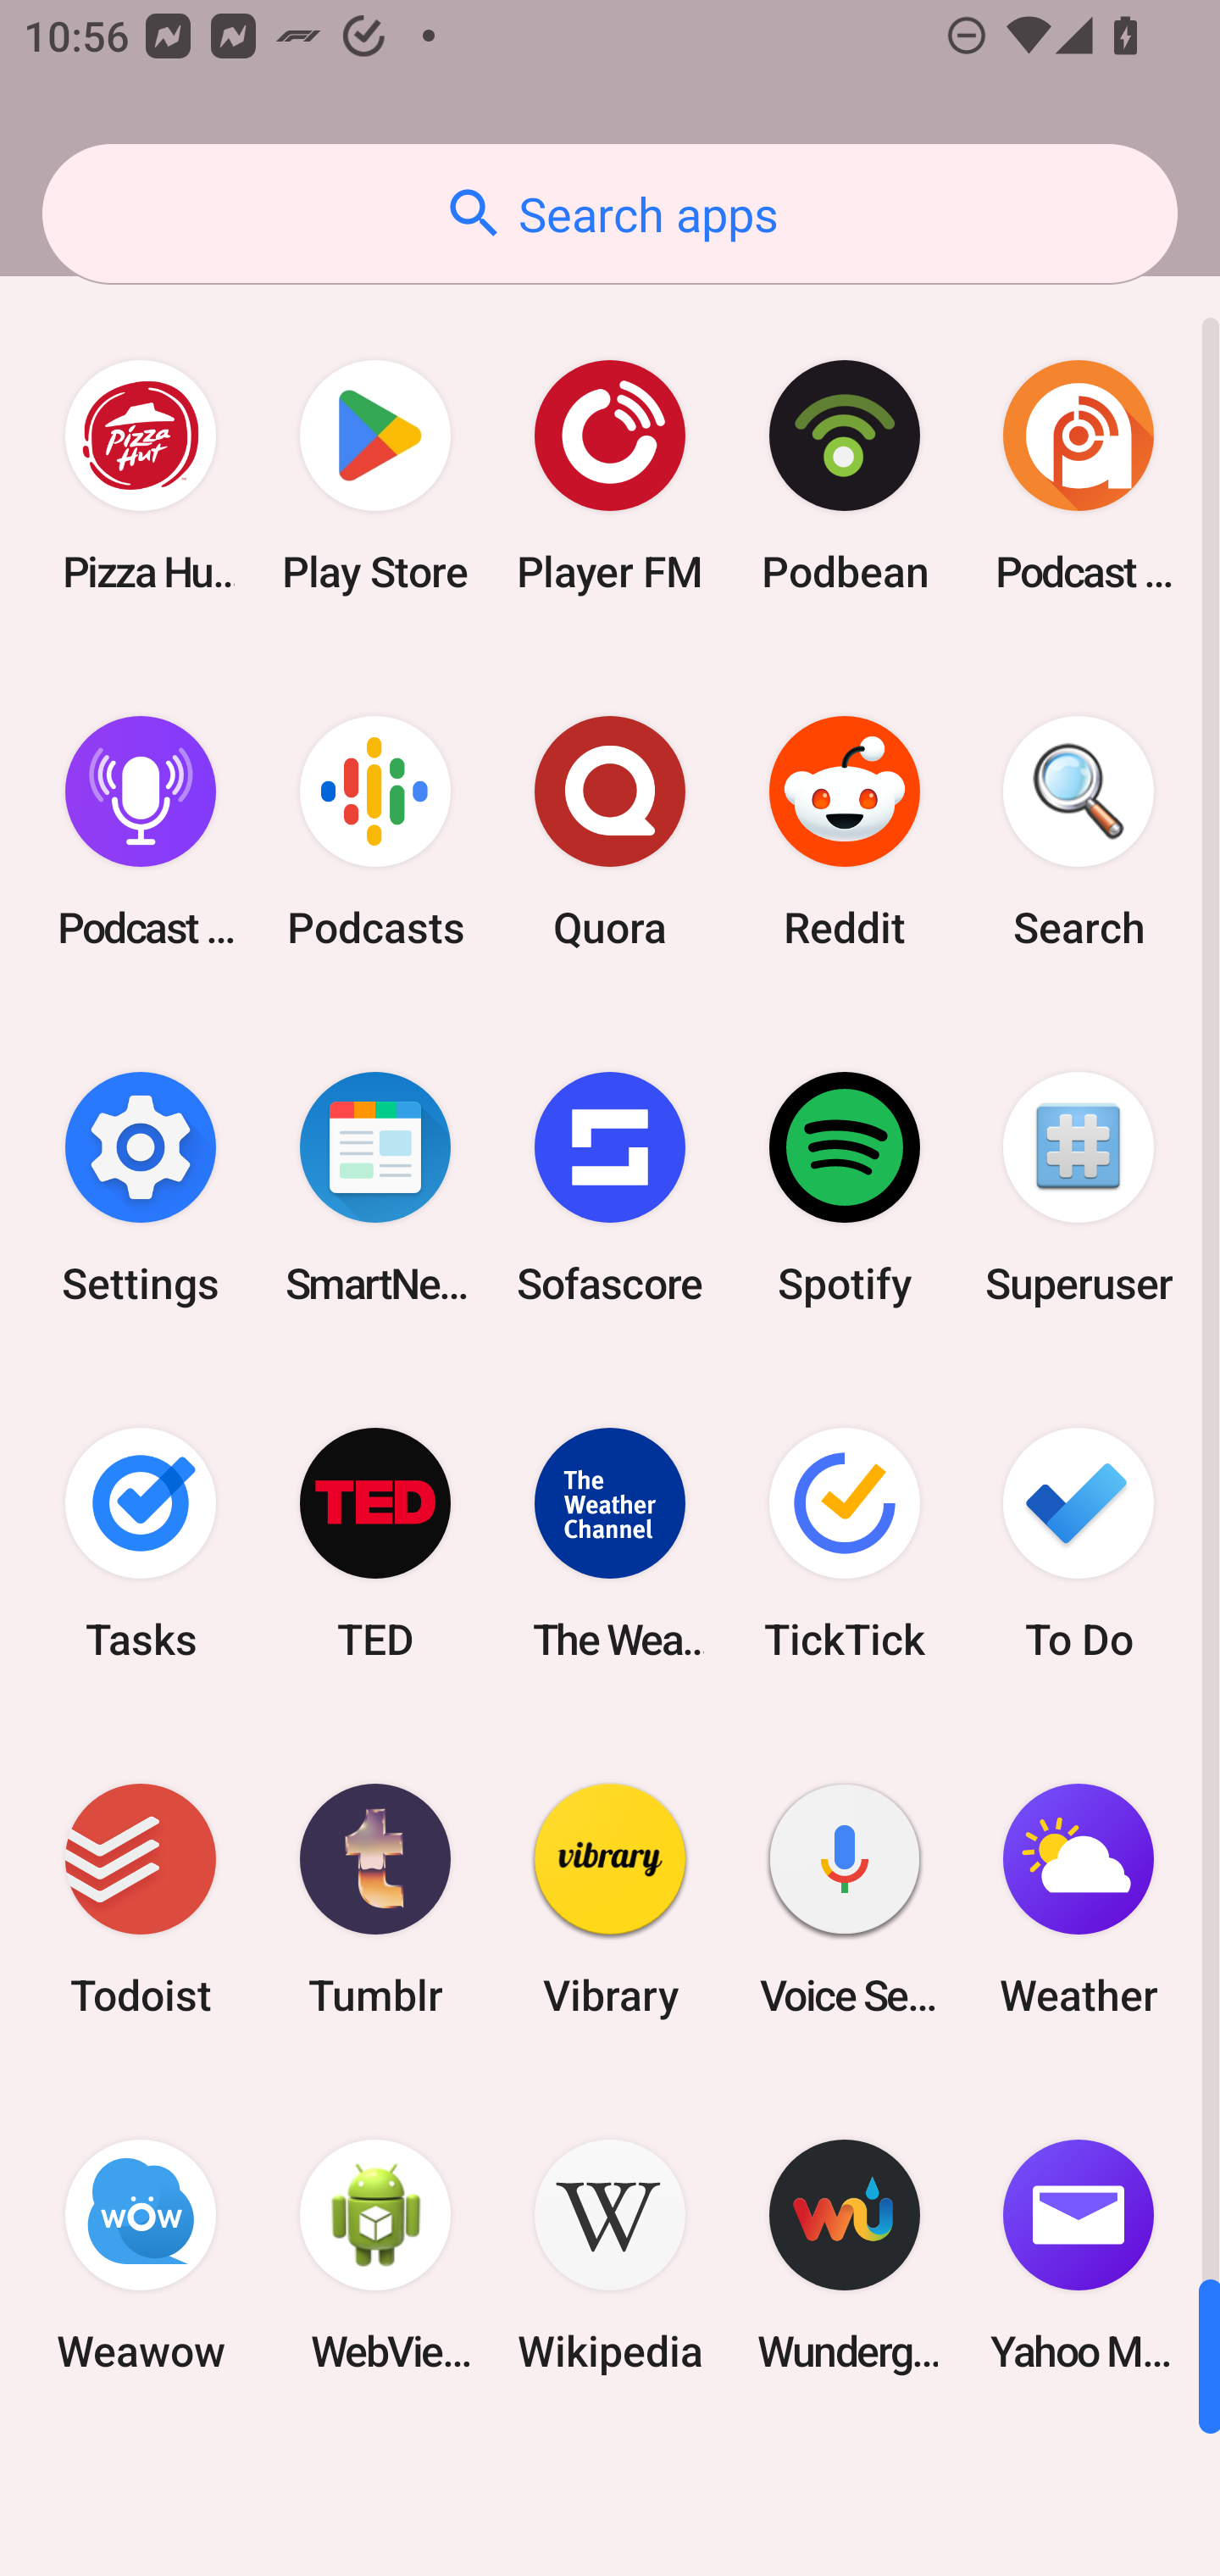 The image size is (1220, 2576). Describe the element at coordinates (1079, 832) in the screenshot. I see `Search` at that location.